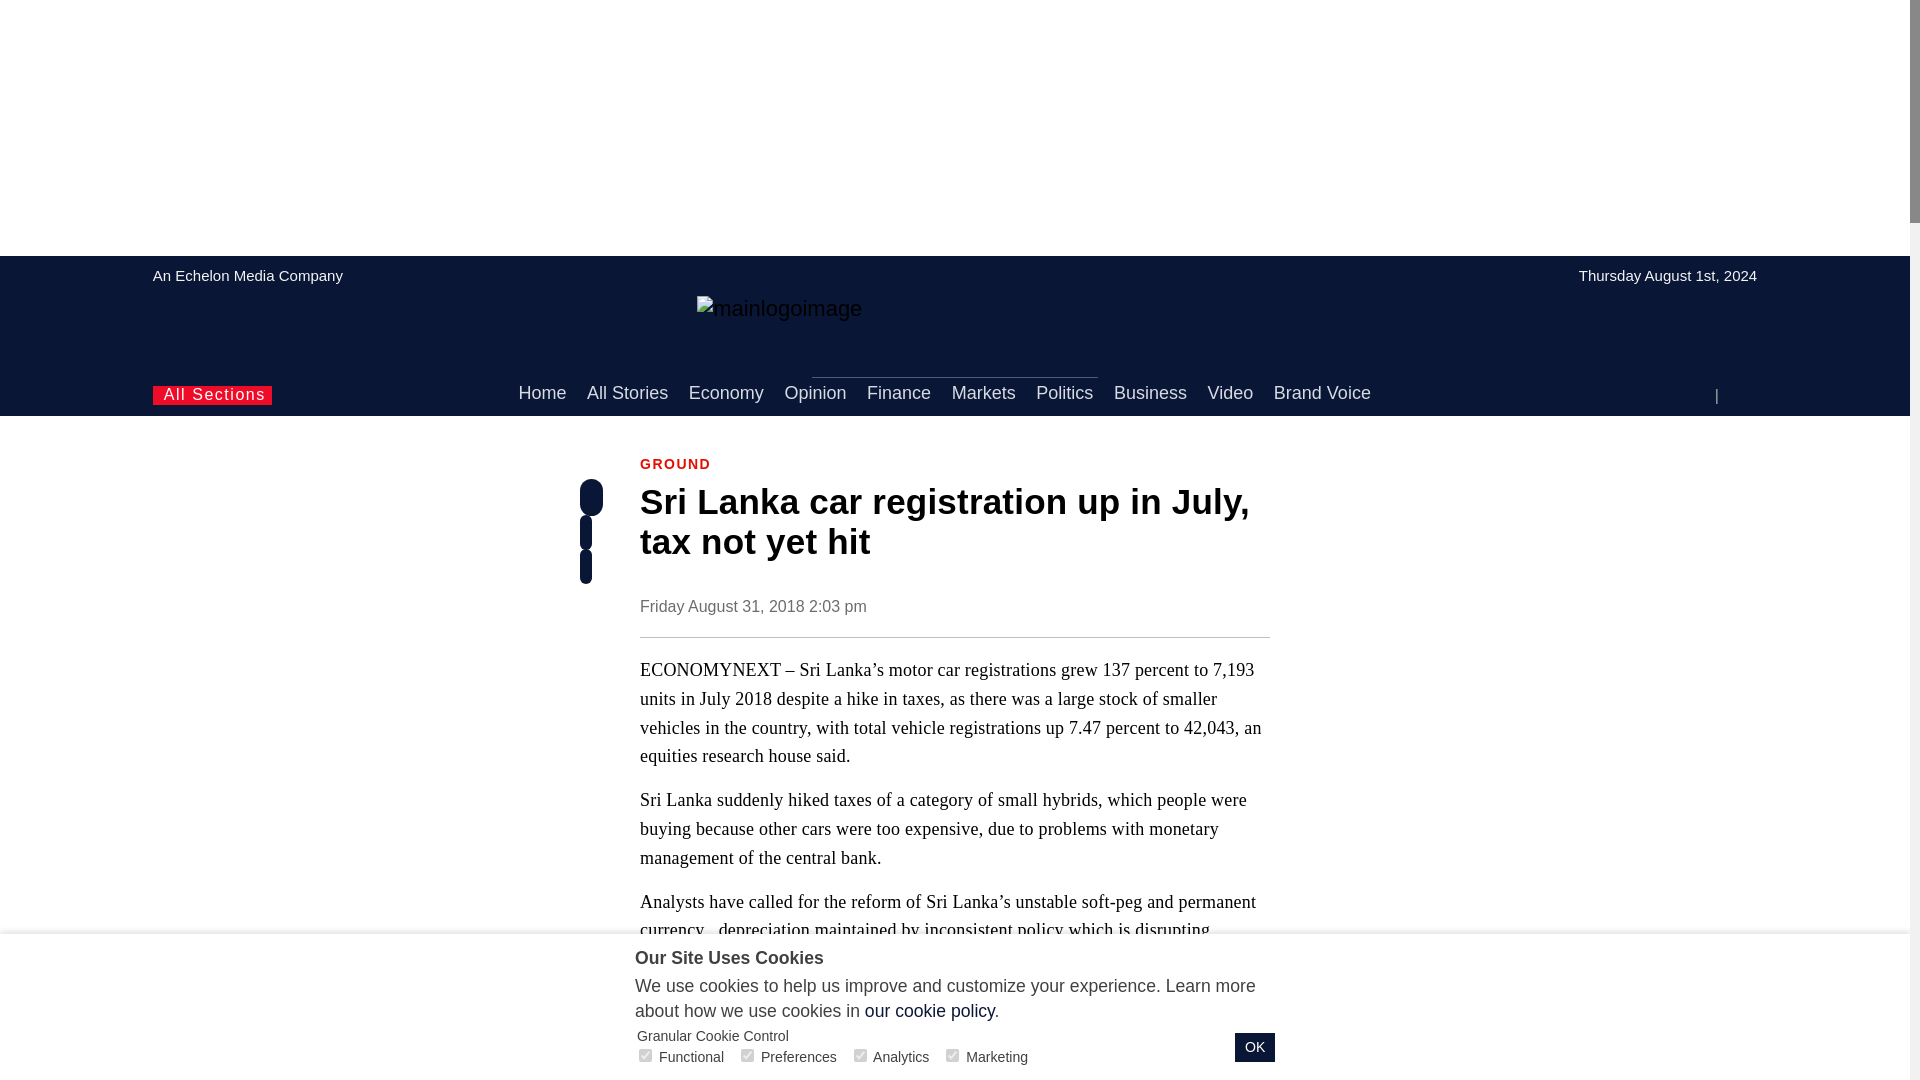 The height and width of the screenshot is (1080, 1920). What do you see at coordinates (952, 1054) in the screenshot?
I see `1` at bounding box center [952, 1054].